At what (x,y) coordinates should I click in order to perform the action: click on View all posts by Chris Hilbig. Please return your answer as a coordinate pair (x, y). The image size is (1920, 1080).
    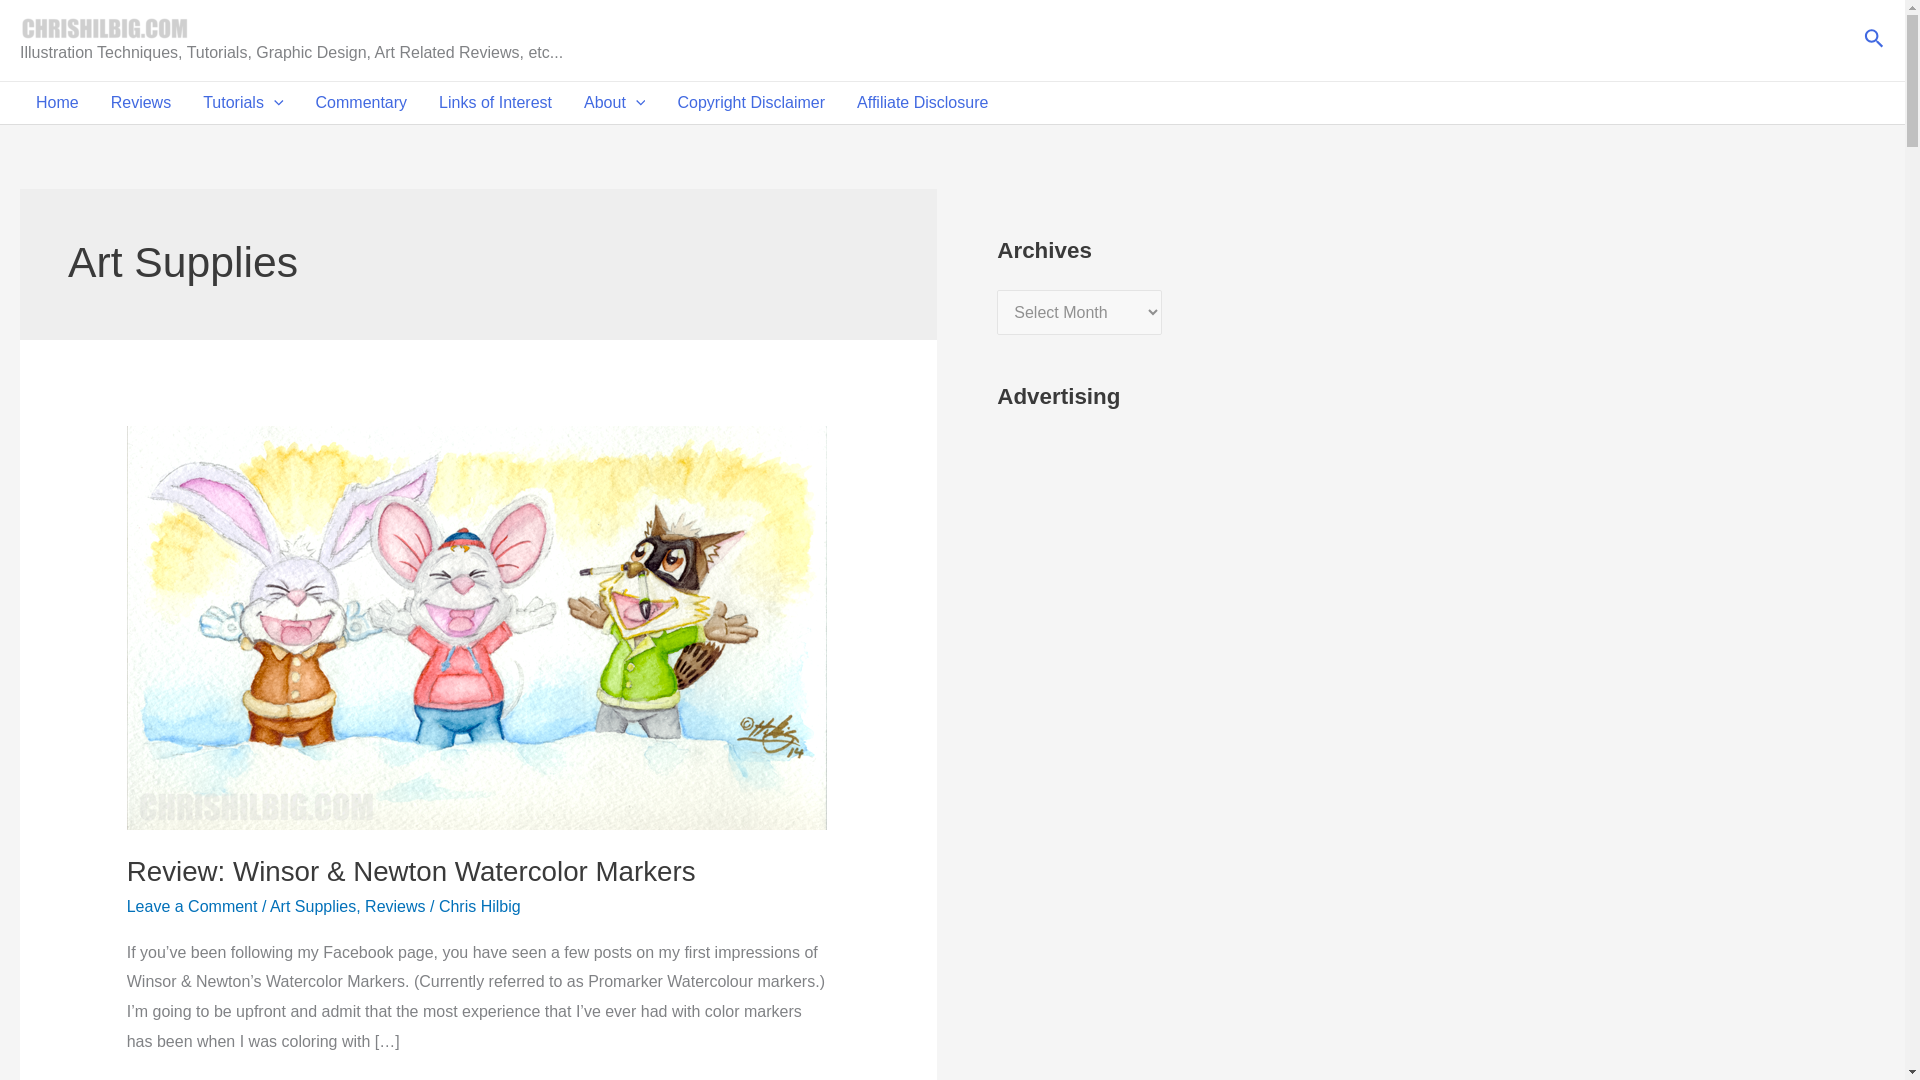
    Looking at the image, I should click on (480, 906).